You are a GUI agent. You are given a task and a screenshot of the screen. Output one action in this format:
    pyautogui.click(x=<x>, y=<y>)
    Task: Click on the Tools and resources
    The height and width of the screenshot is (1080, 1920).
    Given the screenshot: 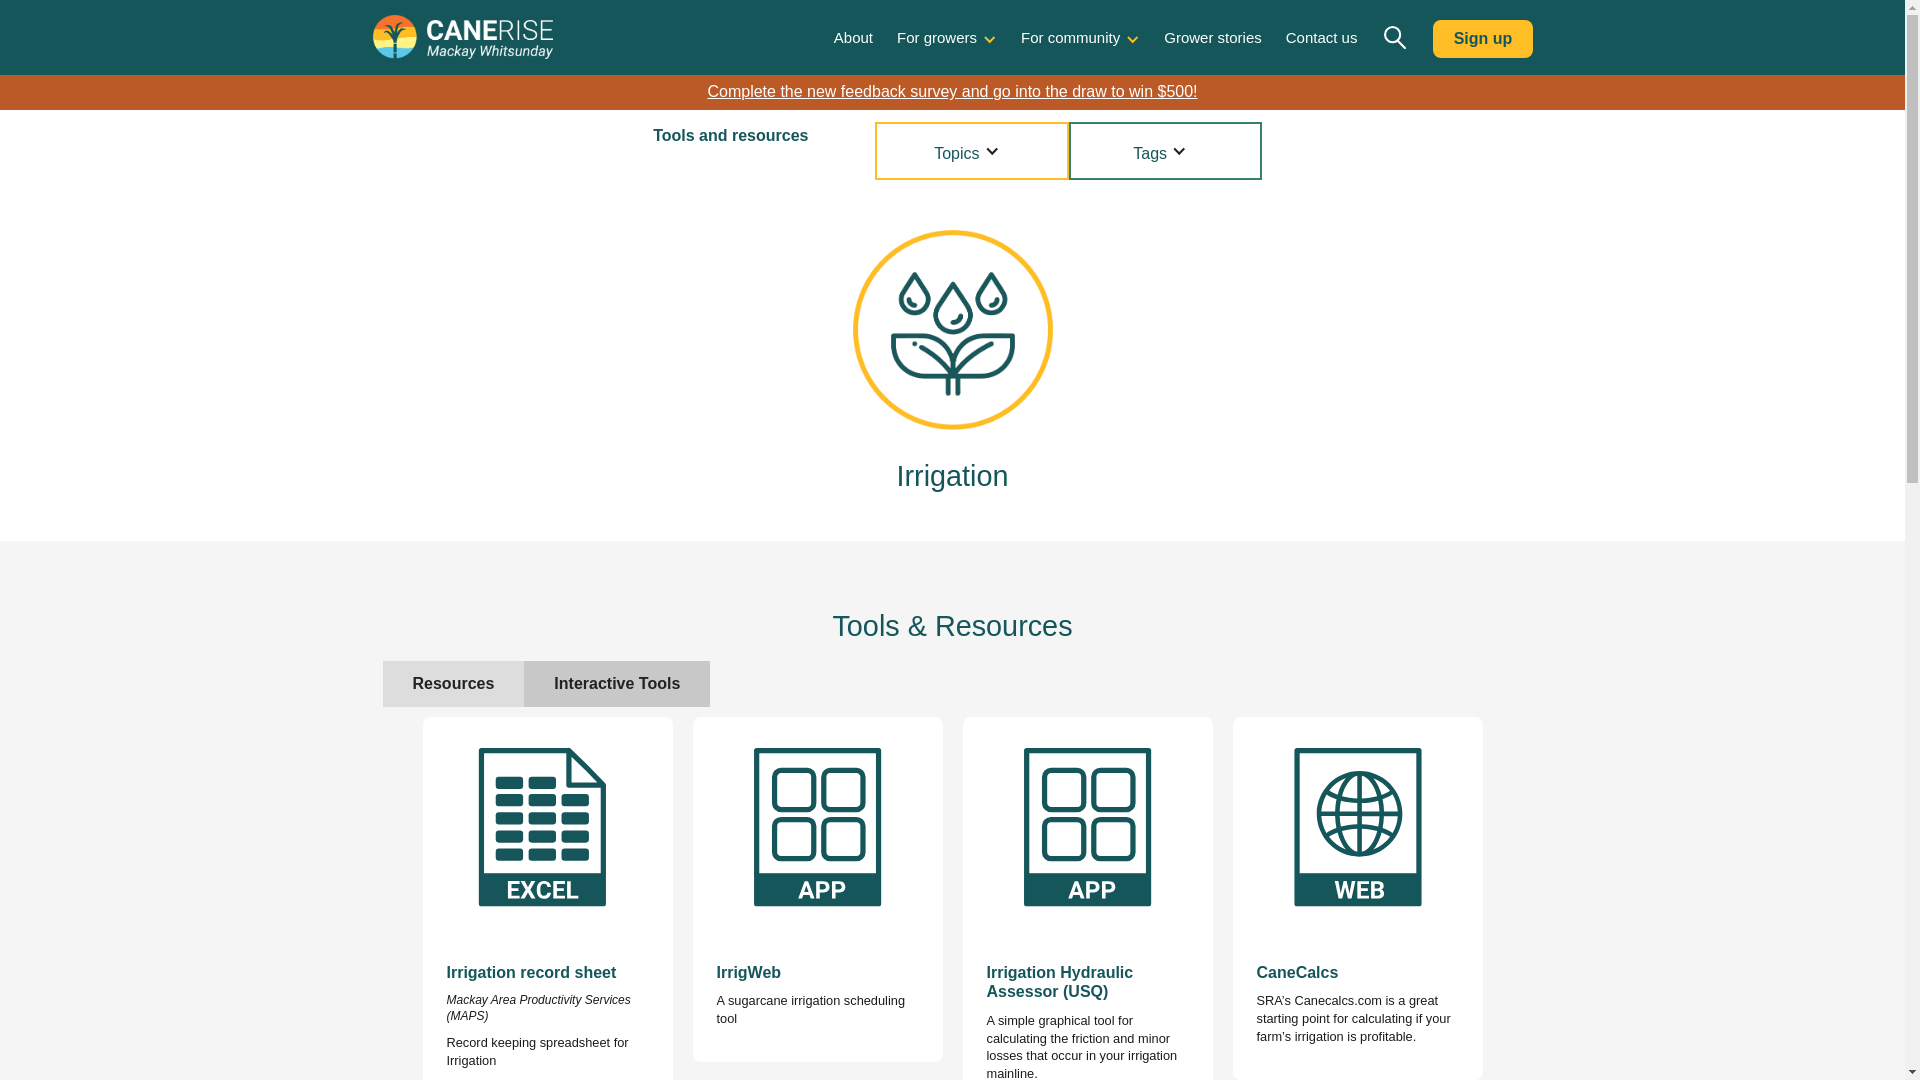 What is the action you would take?
    pyautogui.click(x=746, y=128)
    